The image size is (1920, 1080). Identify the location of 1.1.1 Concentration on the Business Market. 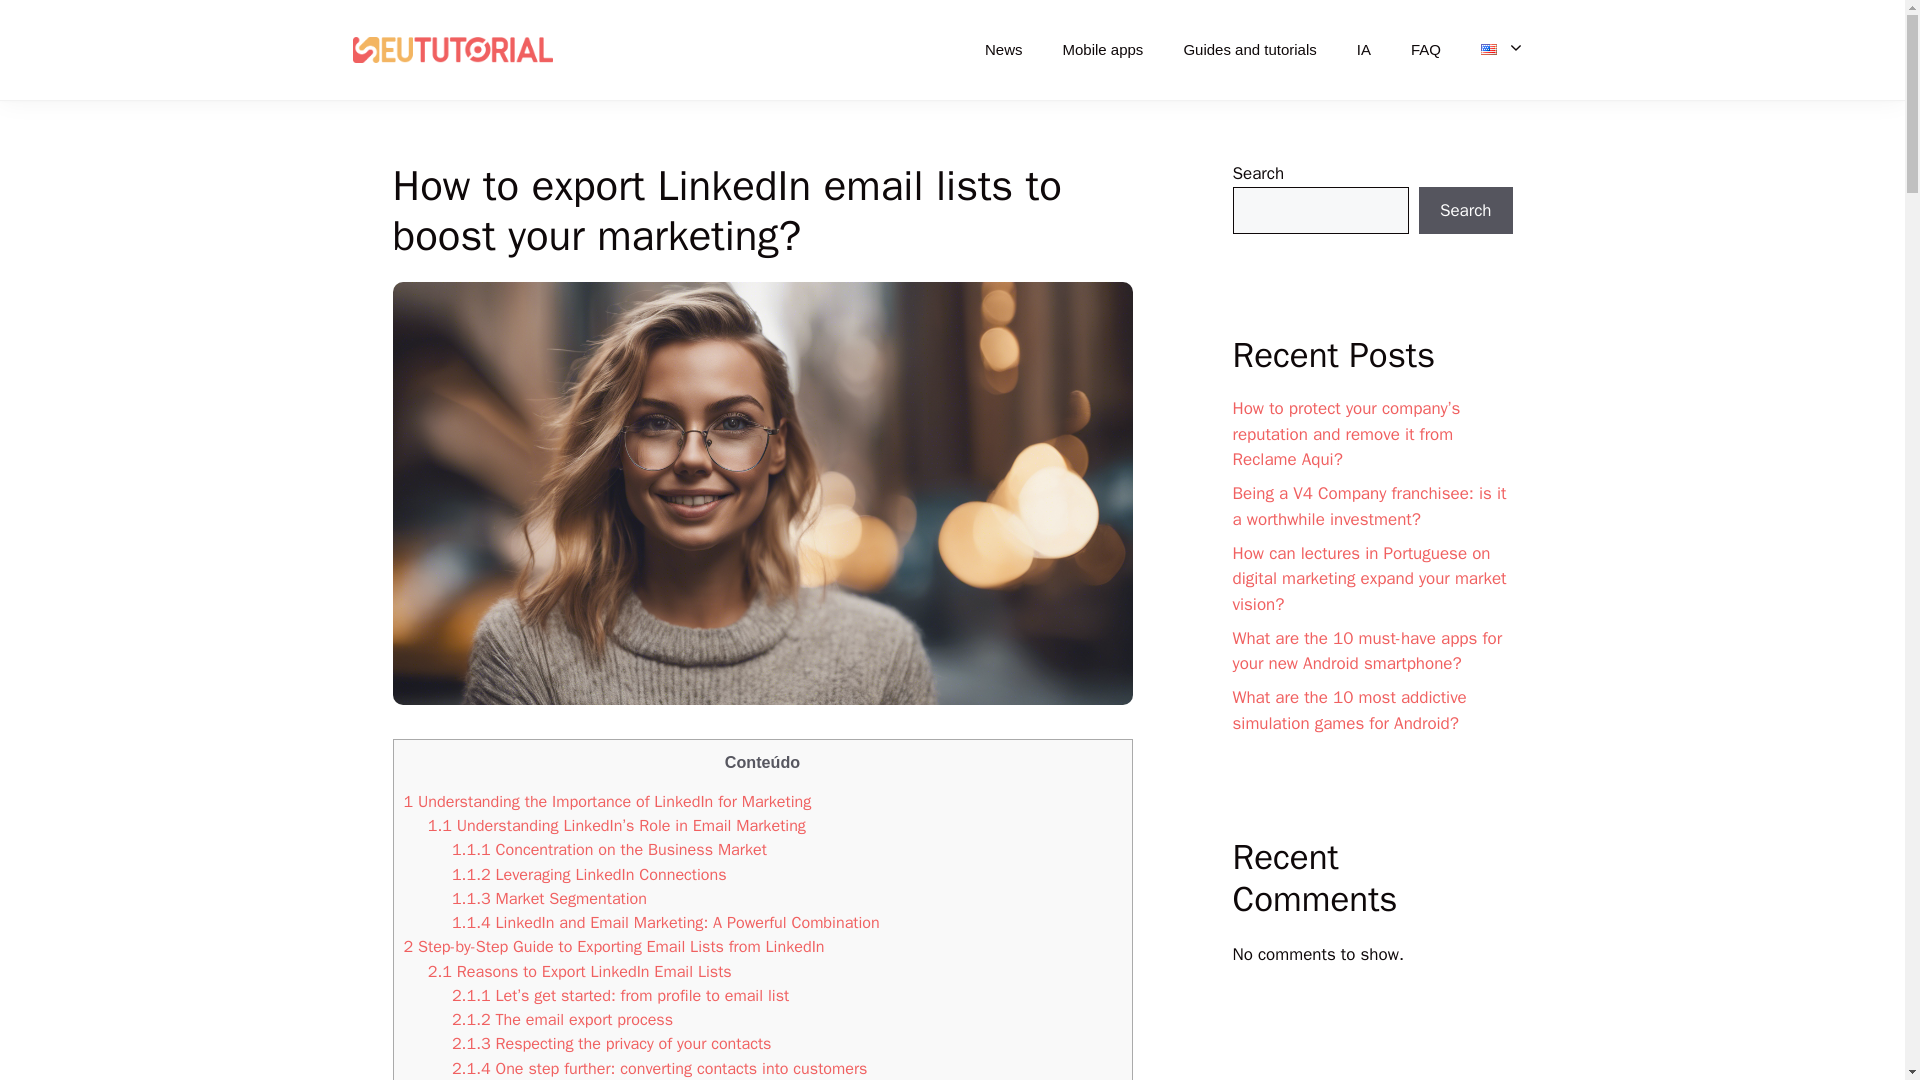
(608, 849).